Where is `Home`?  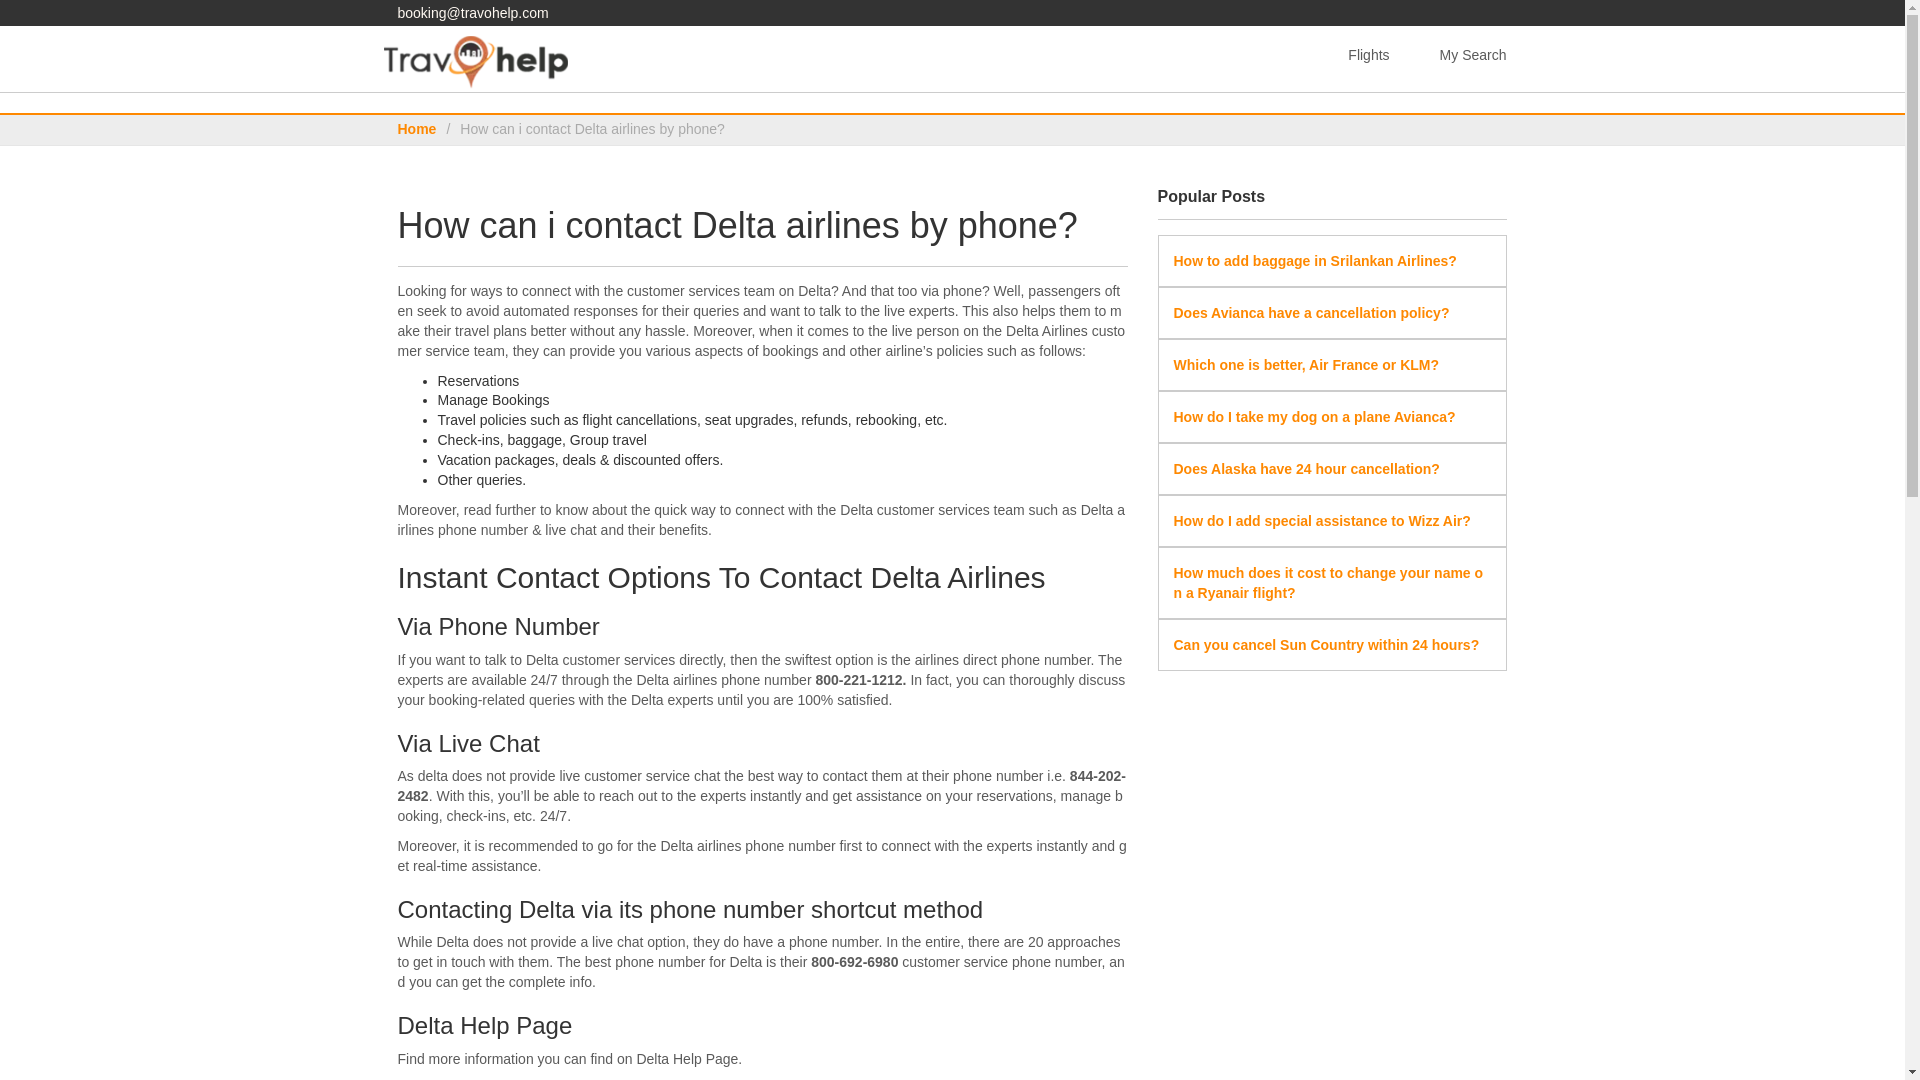
Home is located at coordinates (417, 128).